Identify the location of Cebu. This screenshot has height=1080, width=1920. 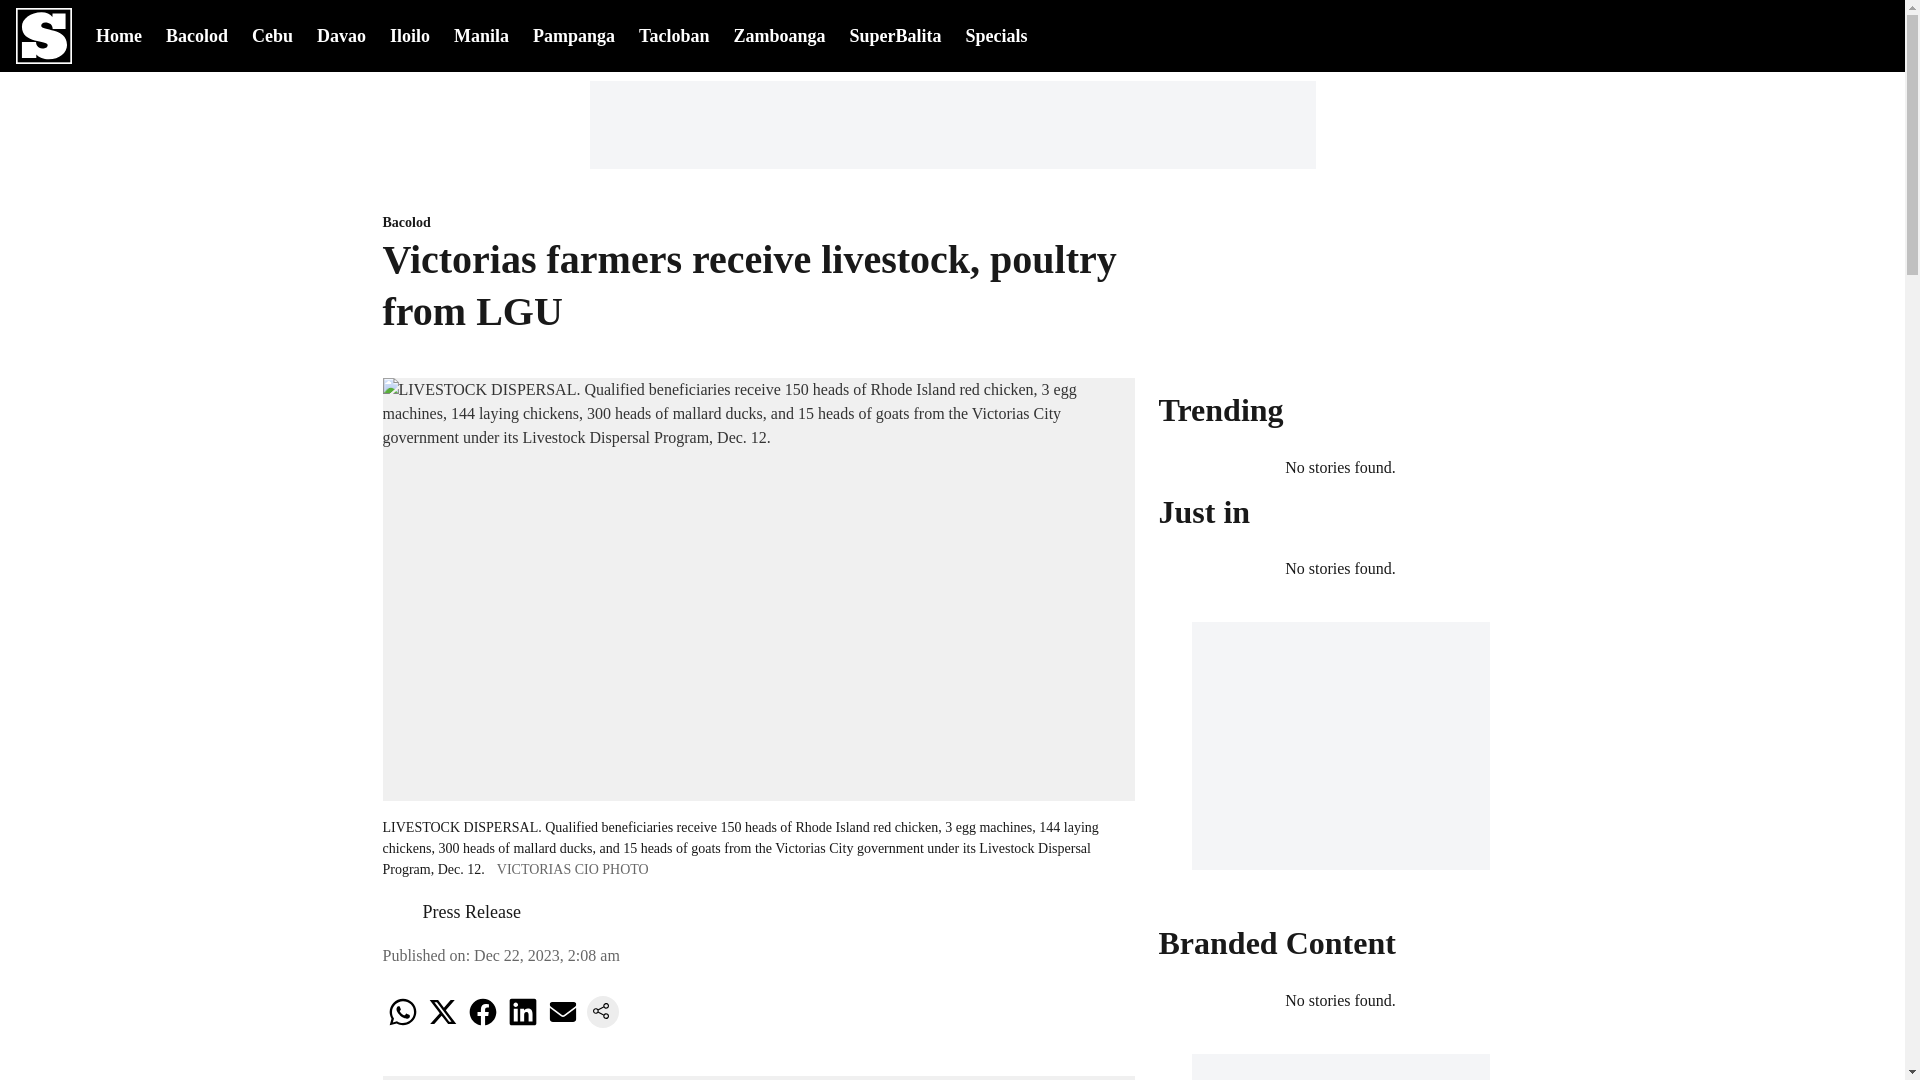
(272, 34).